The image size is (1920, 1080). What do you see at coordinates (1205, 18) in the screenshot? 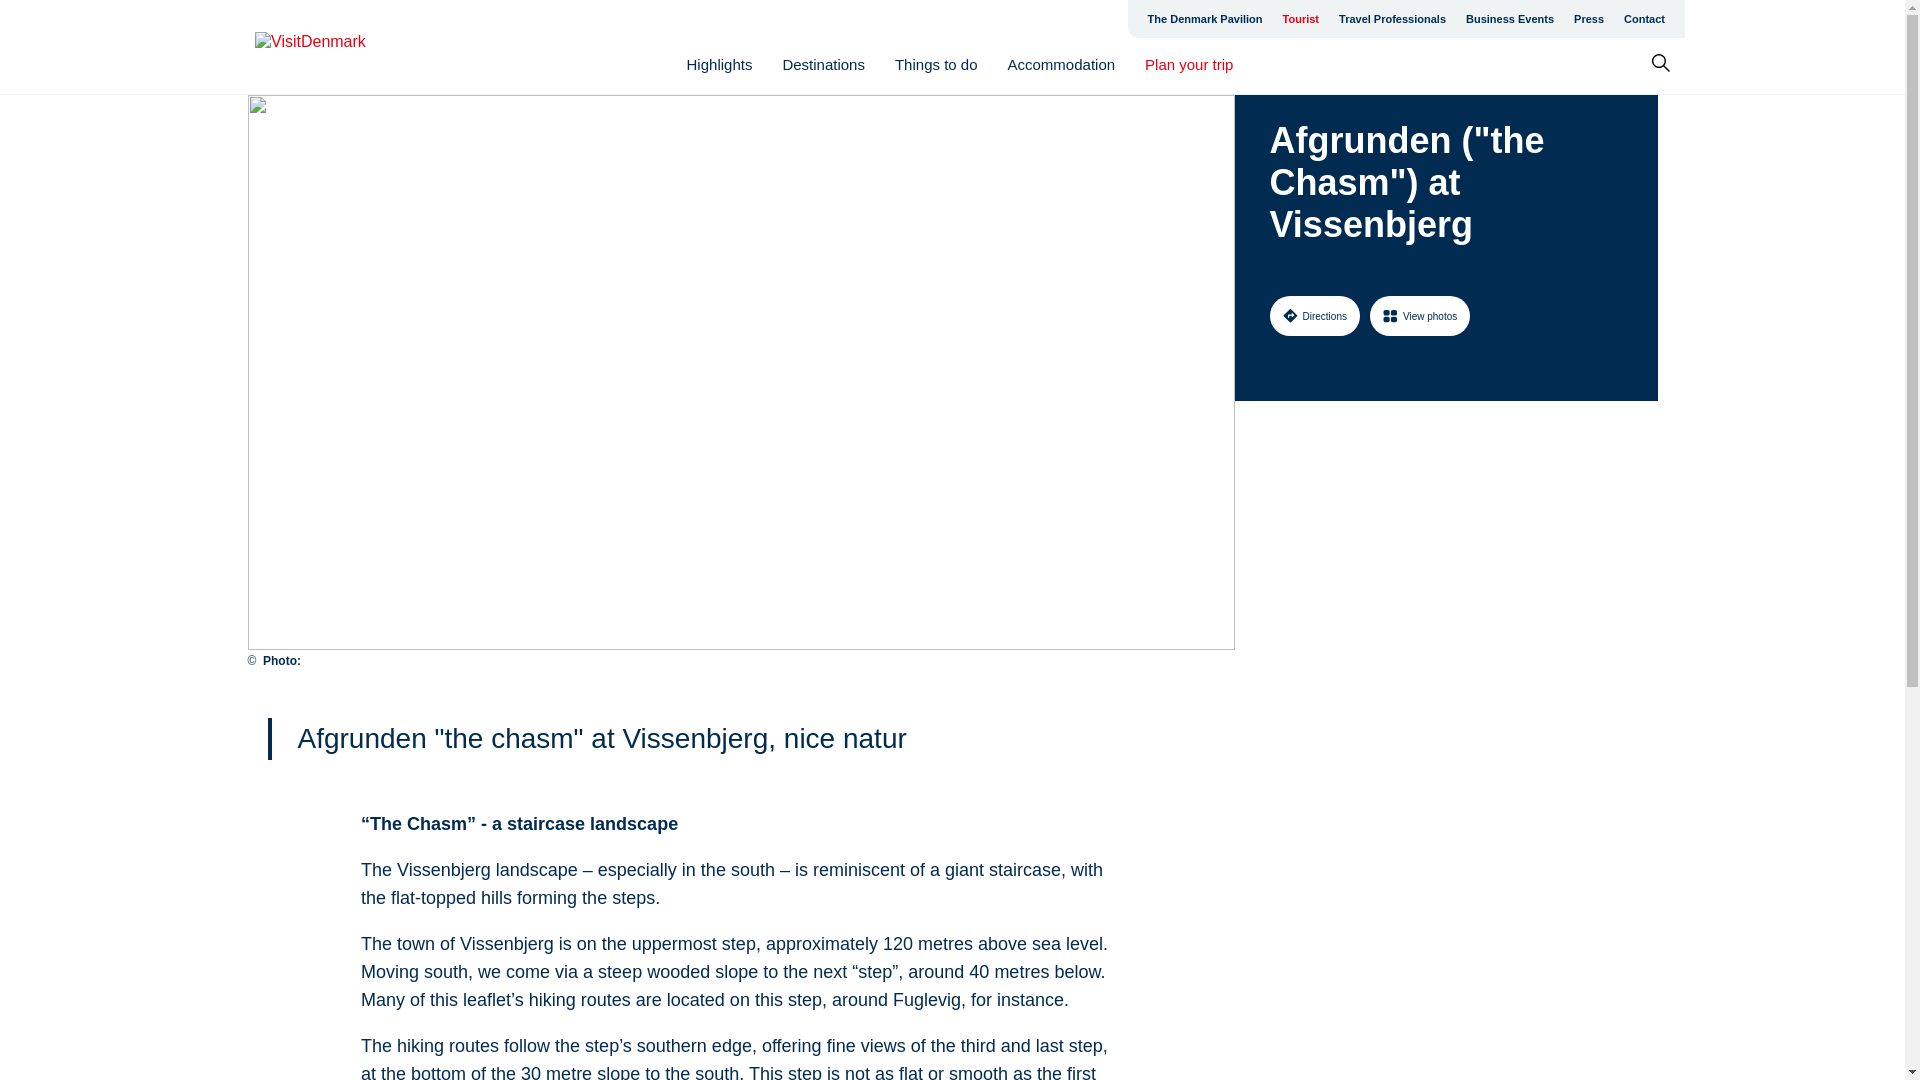
I see `The Denmark Pavilion` at bounding box center [1205, 18].